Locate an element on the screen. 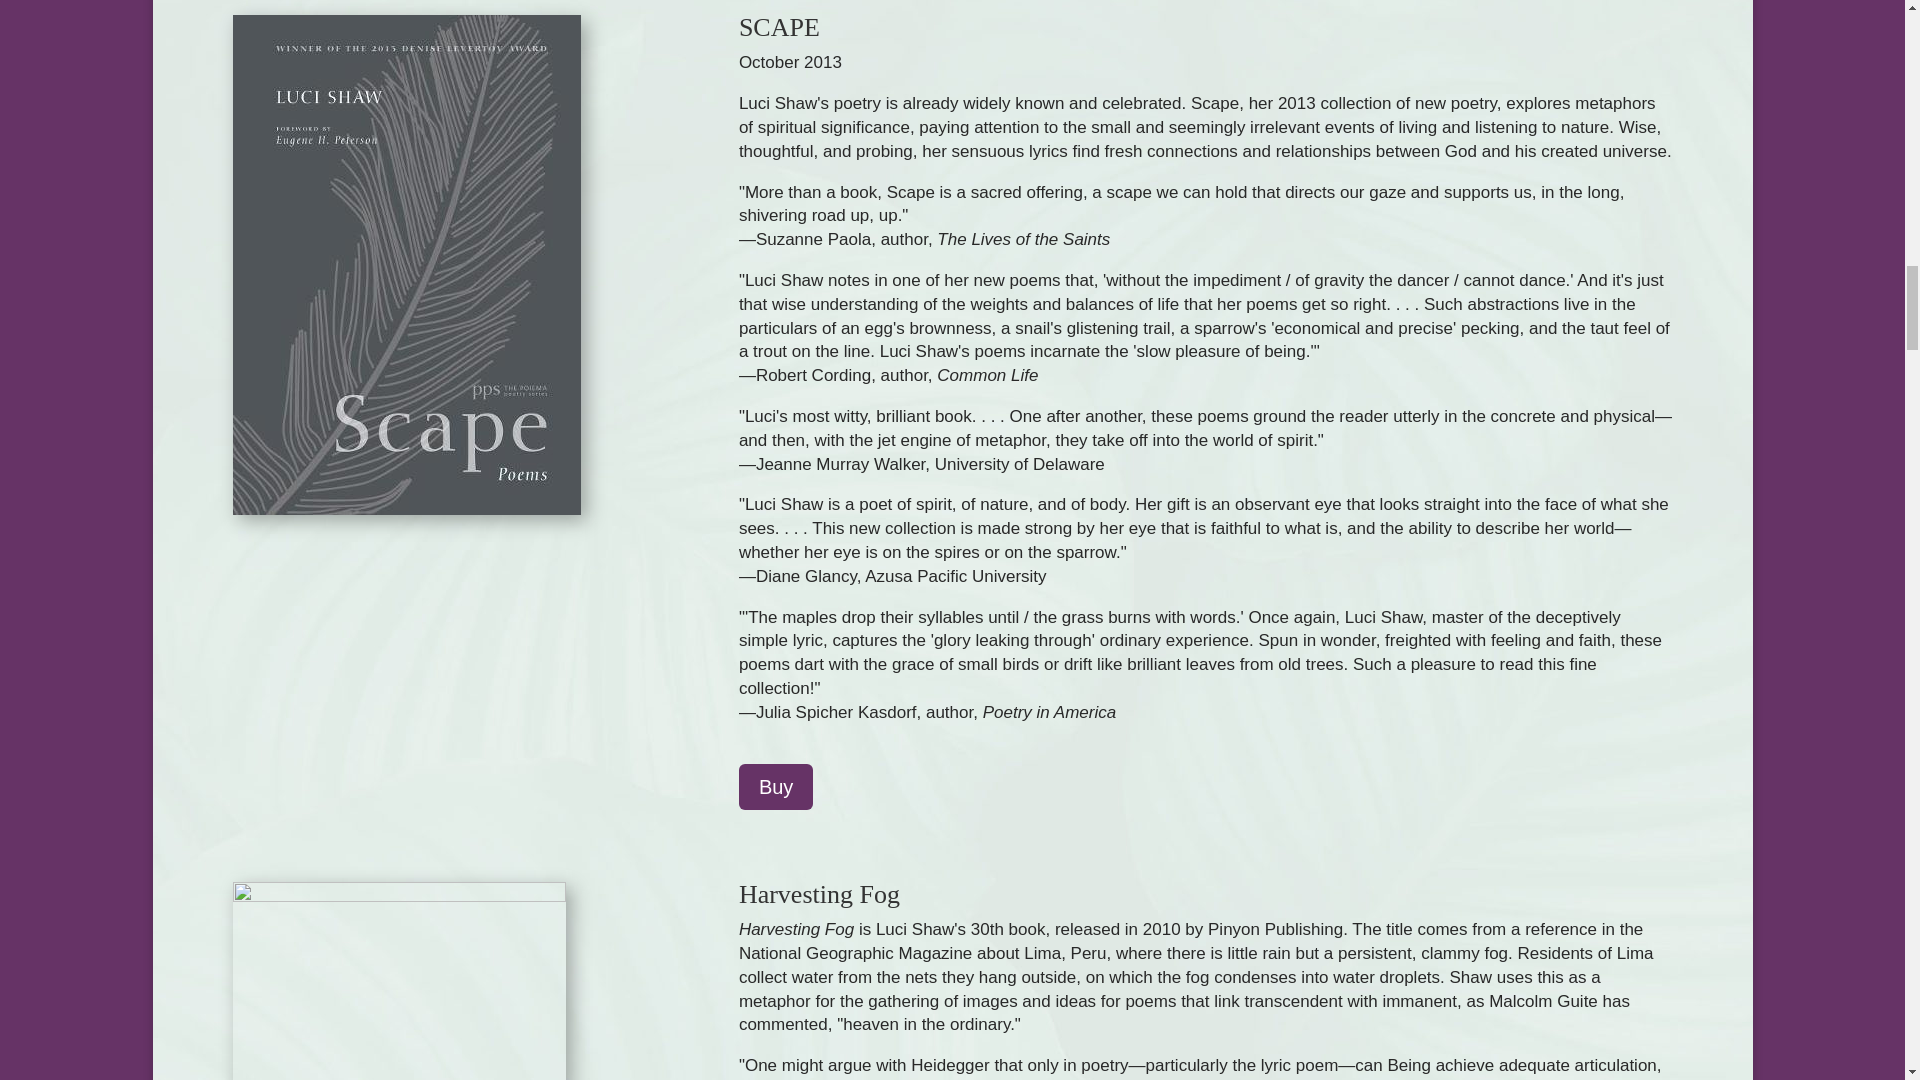 Image resolution: width=1920 pixels, height=1080 pixels. harvesting-fog is located at coordinates (398, 981).